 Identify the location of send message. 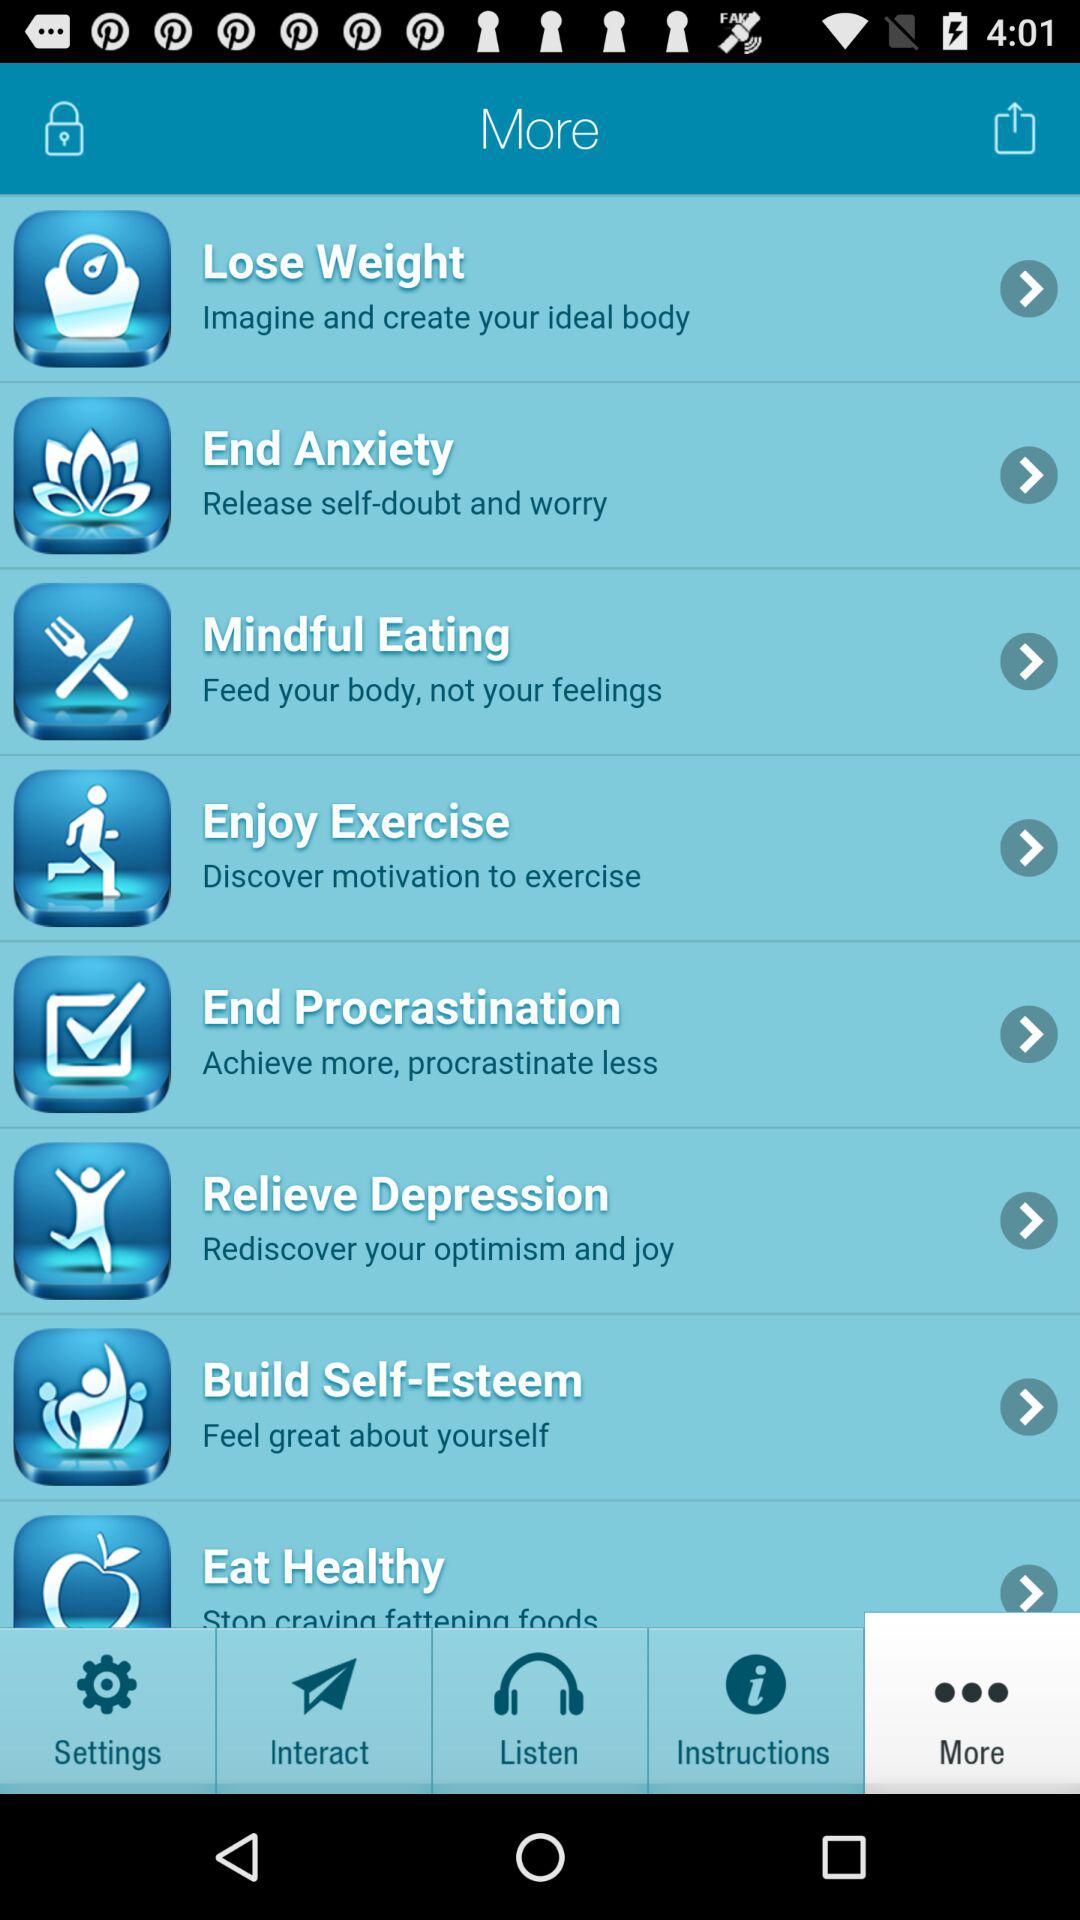
(324, 1702).